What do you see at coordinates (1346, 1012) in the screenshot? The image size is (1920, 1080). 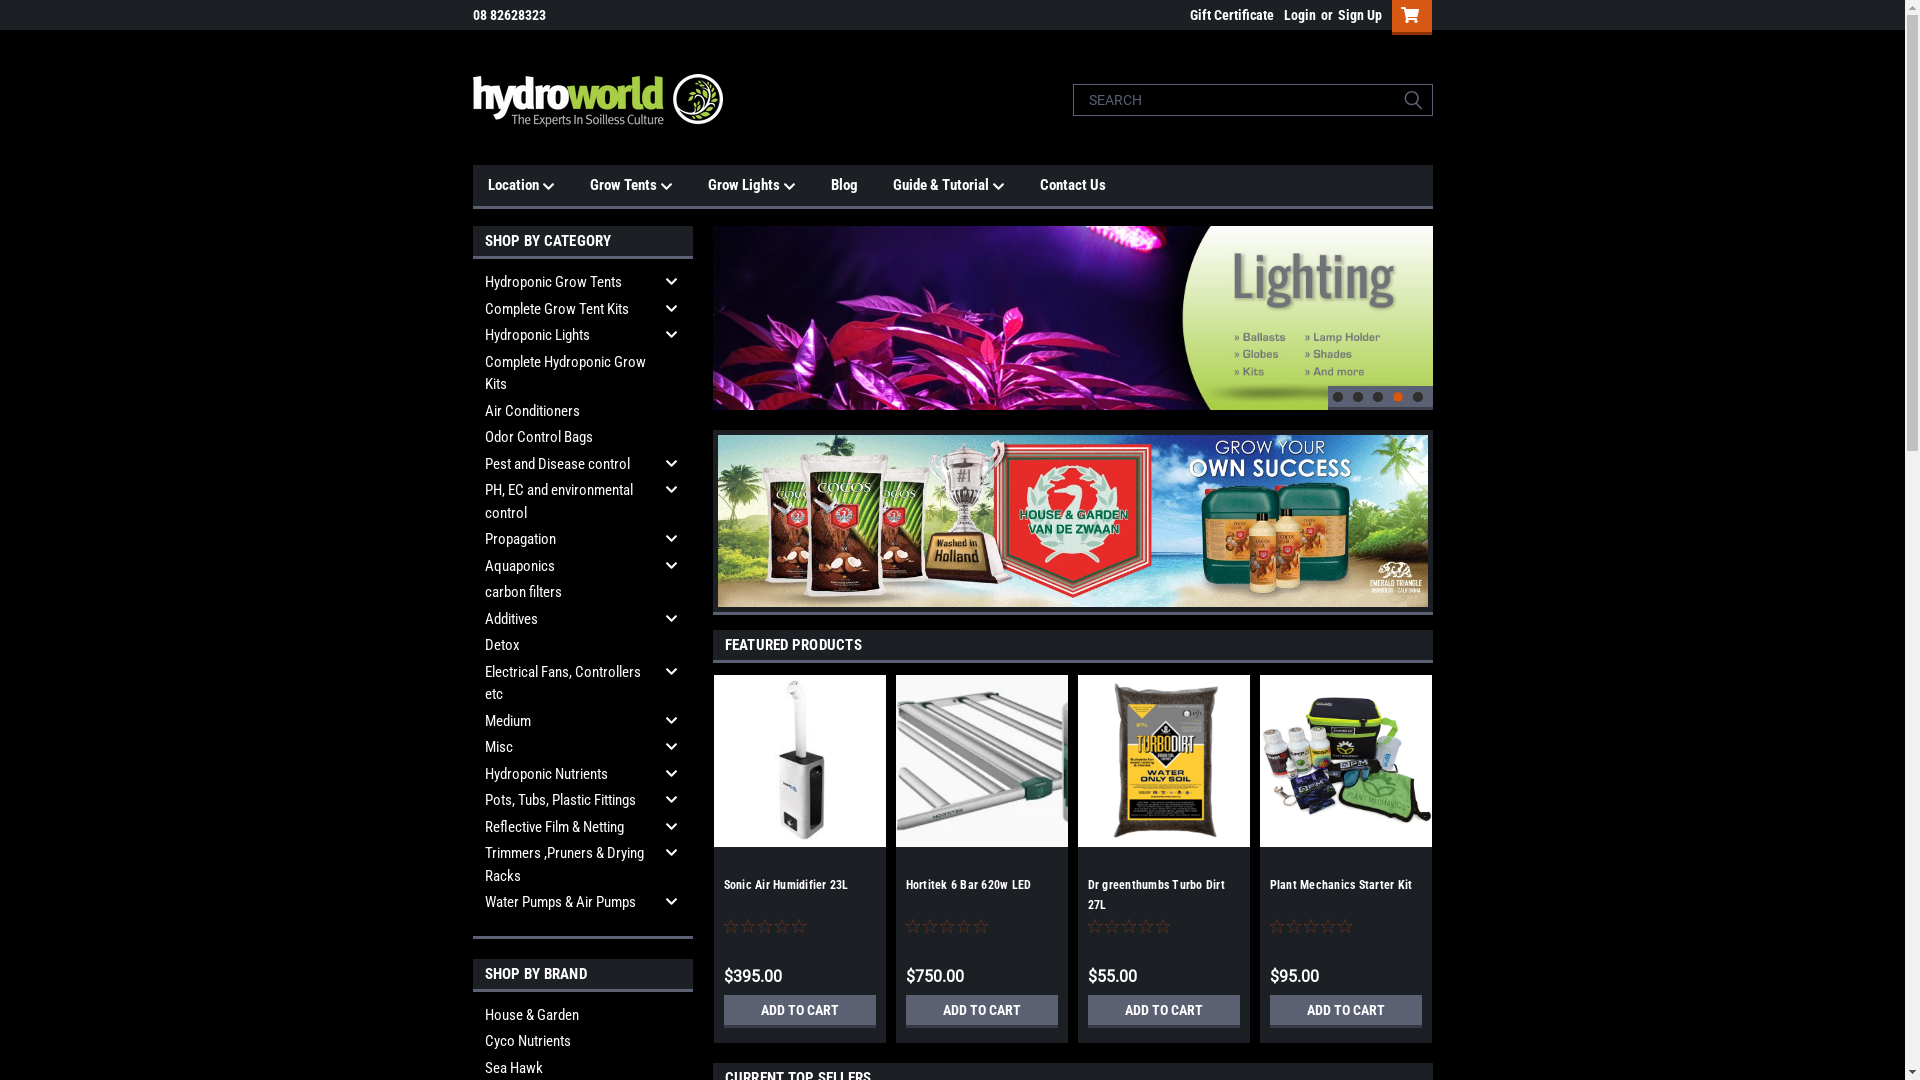 I see `ADD TO CART` at bounding box center [1346, 1012].